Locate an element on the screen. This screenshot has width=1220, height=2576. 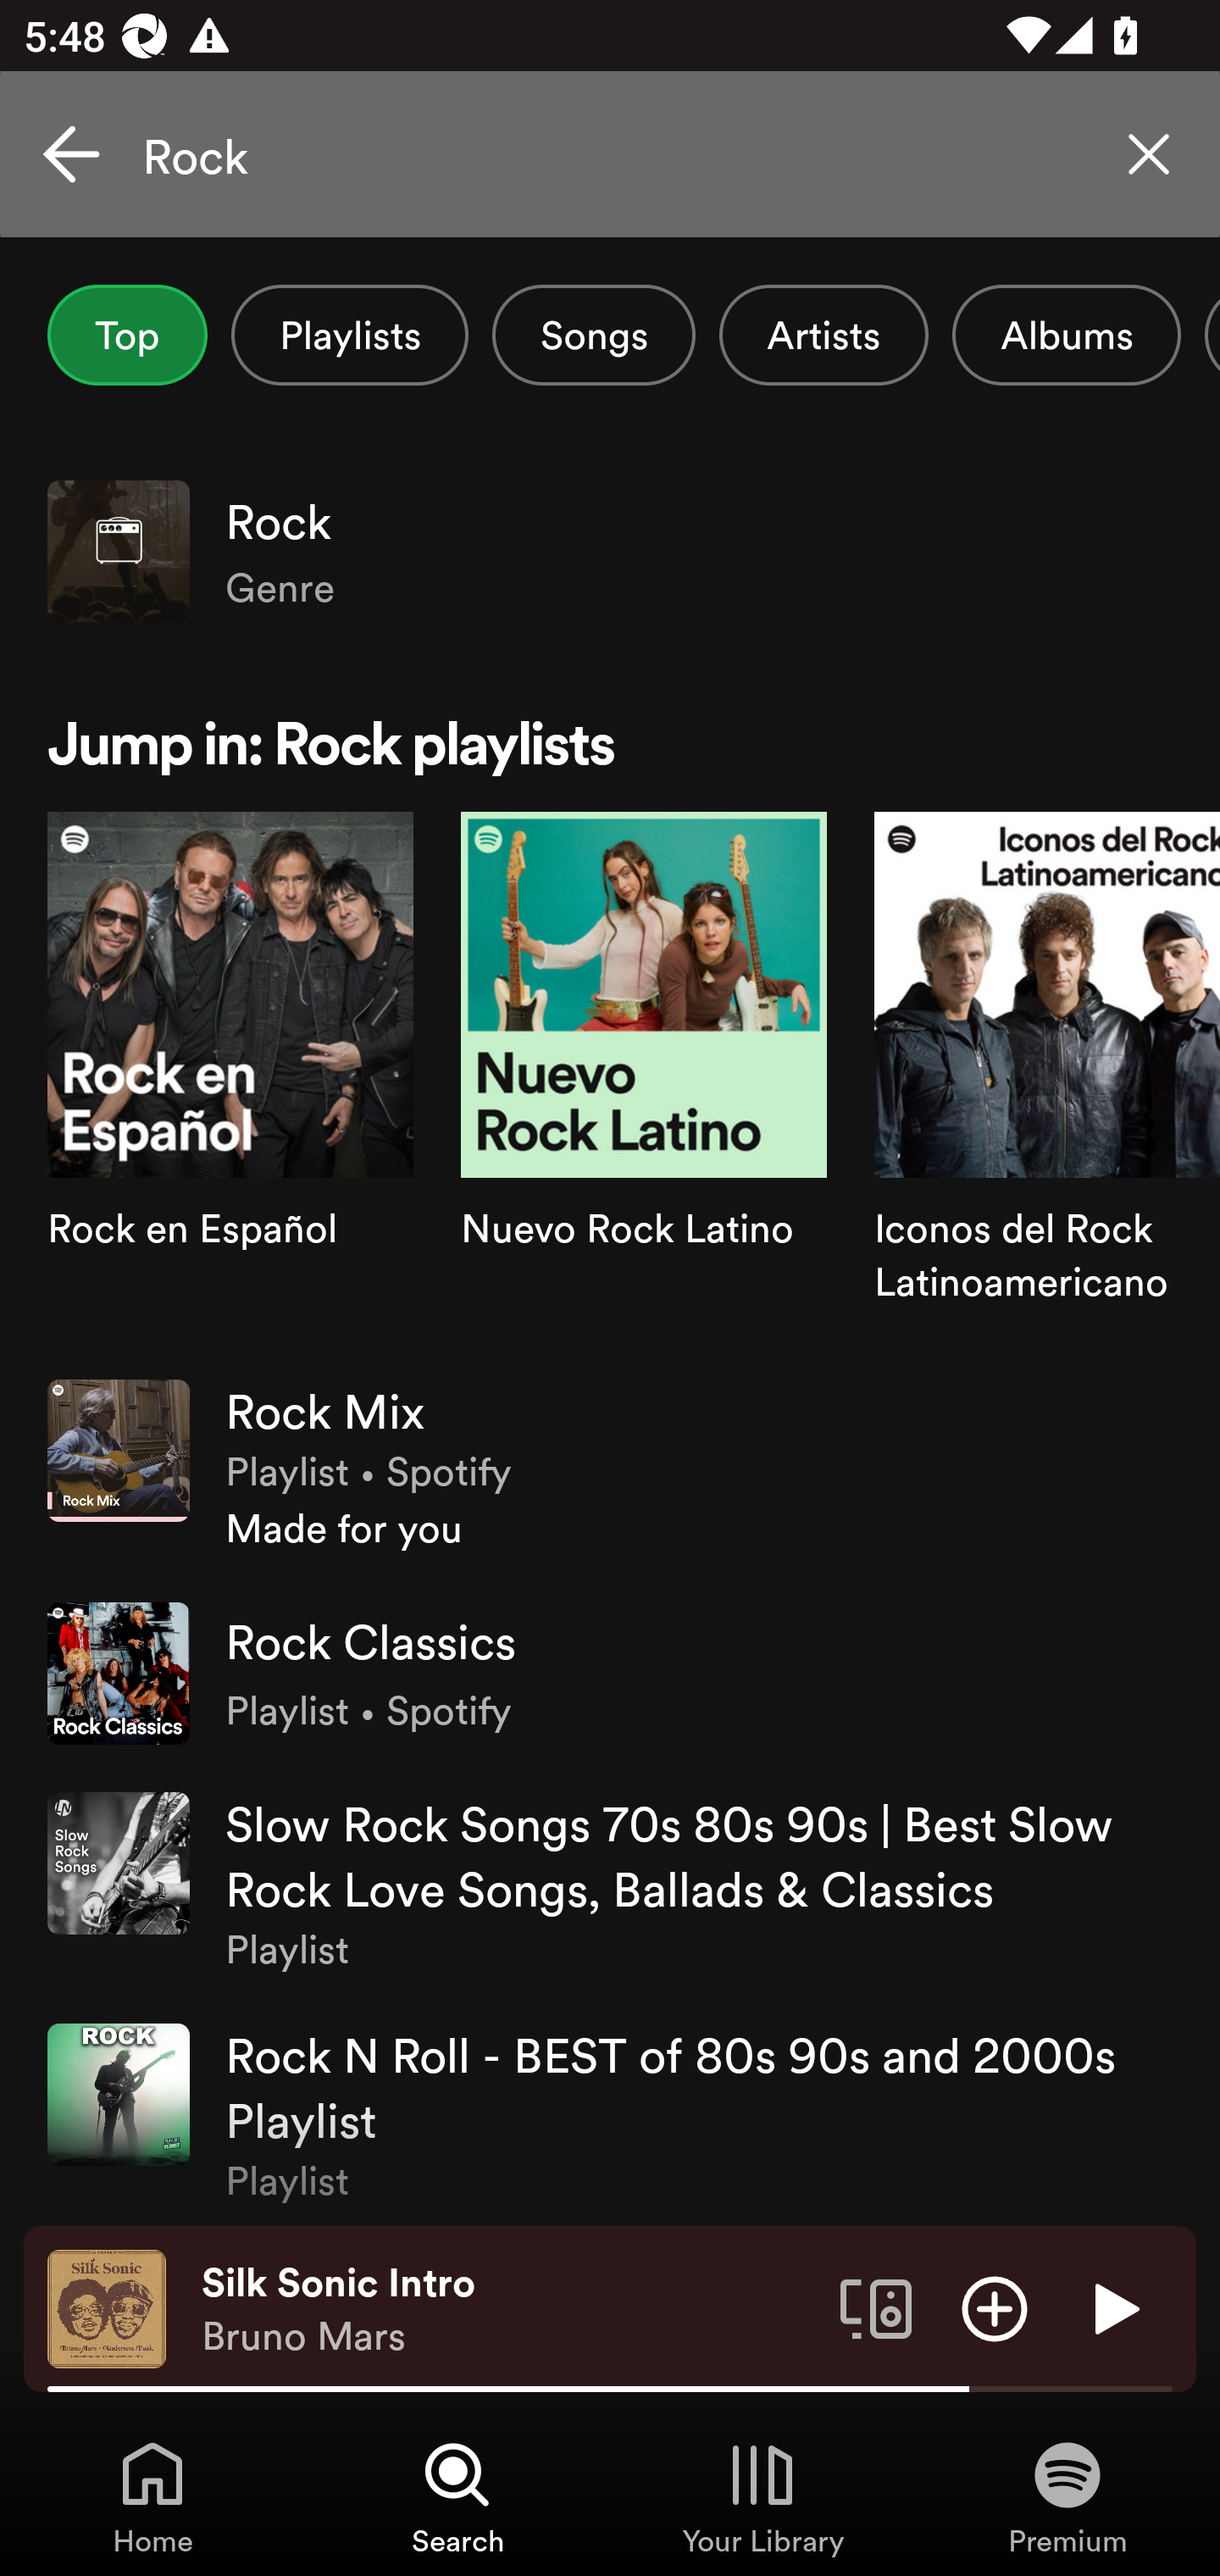
Connect to a device. Opens the devices menu is located at coordinates (876, 2307).